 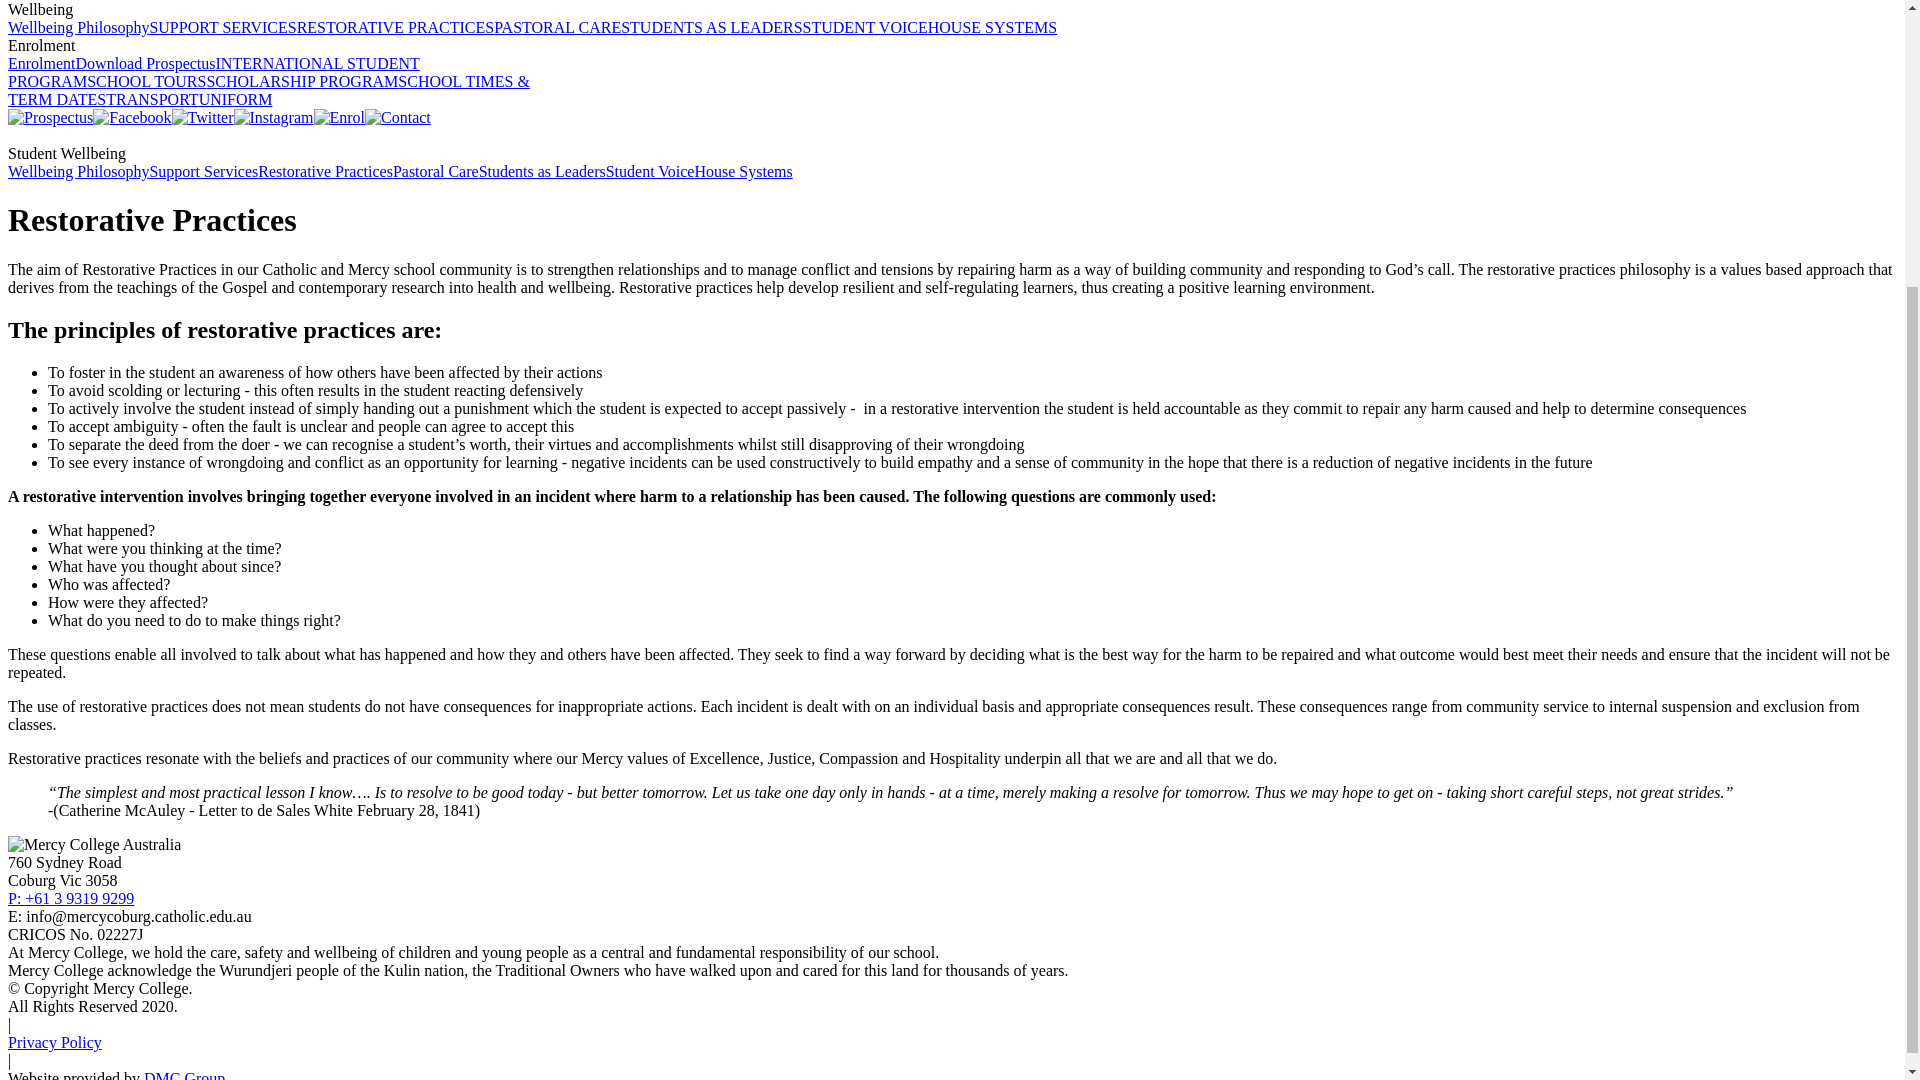 What do you see at coordinates (78, 27) in the screenshot?
I see `Wellbeing Philosophy` at bounding box center [78, 27].